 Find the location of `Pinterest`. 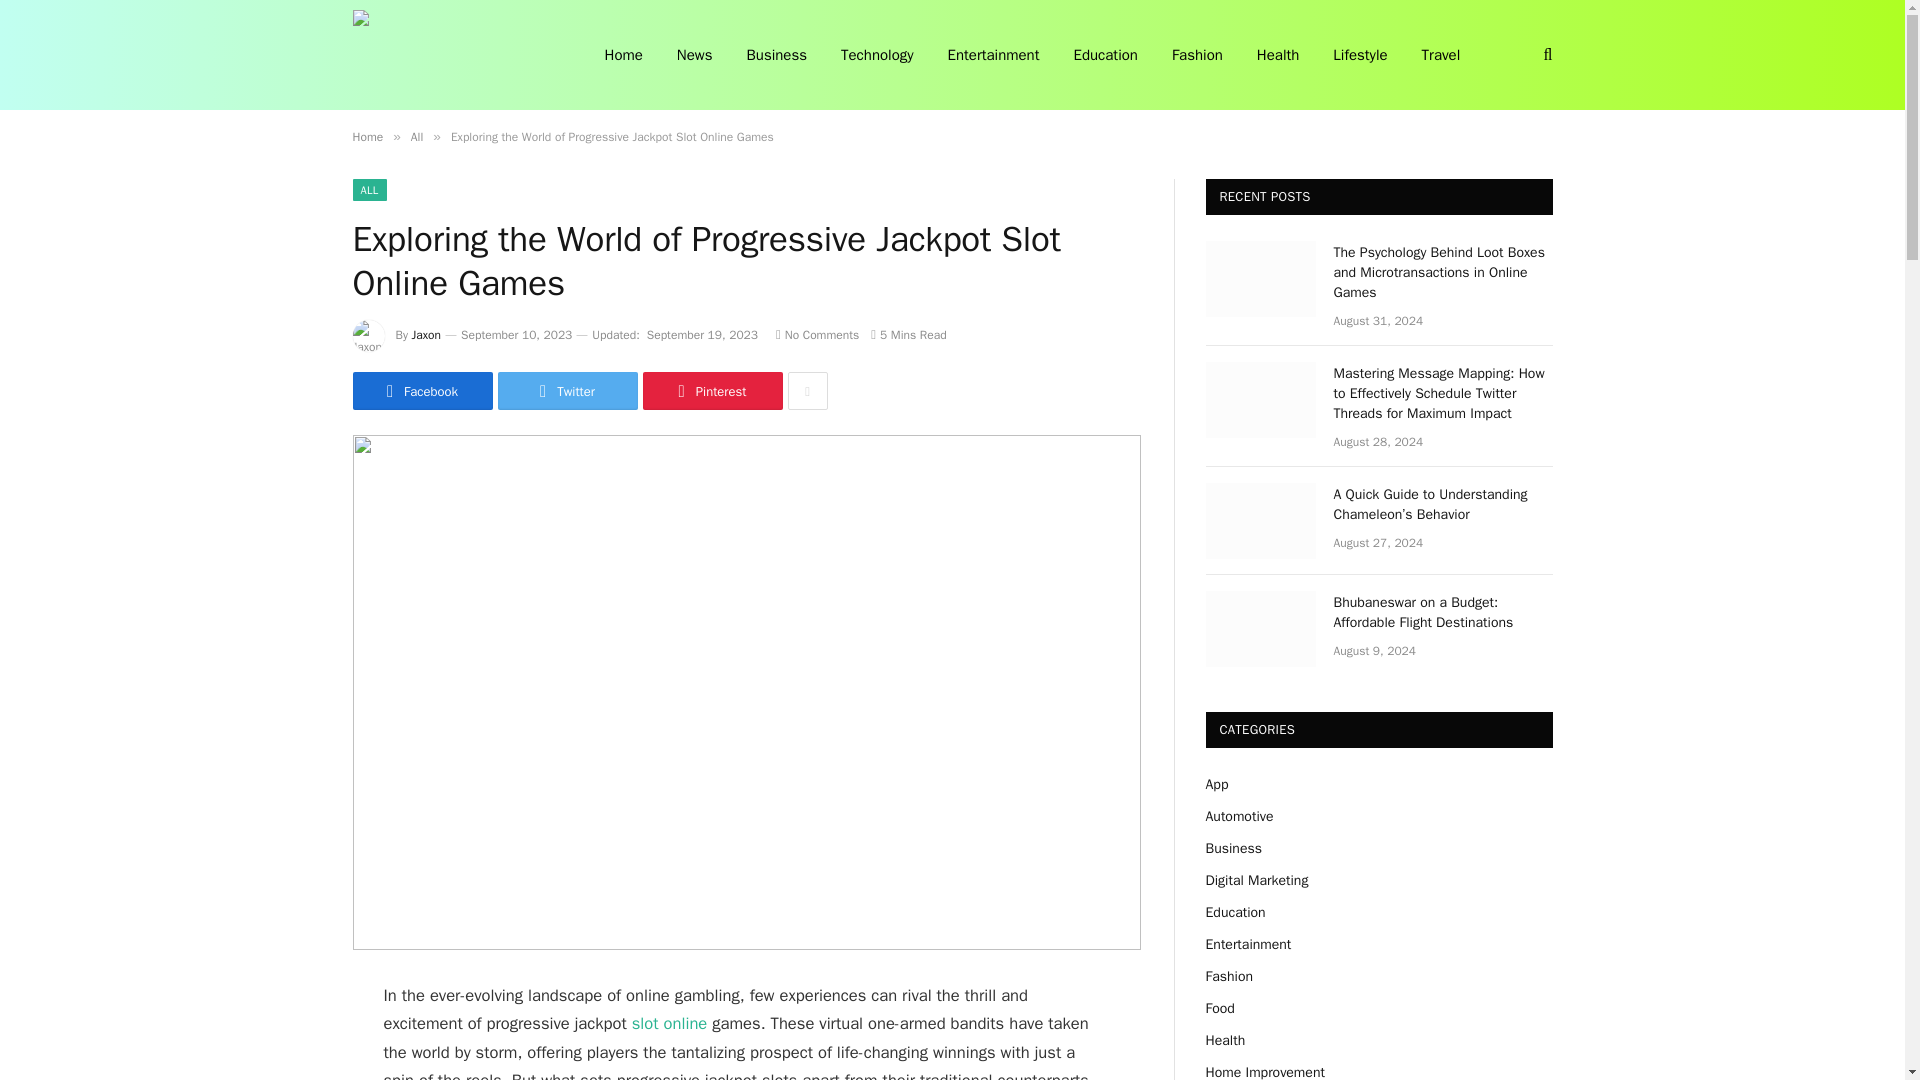

Pinterest is located at coordinates (711, 390).